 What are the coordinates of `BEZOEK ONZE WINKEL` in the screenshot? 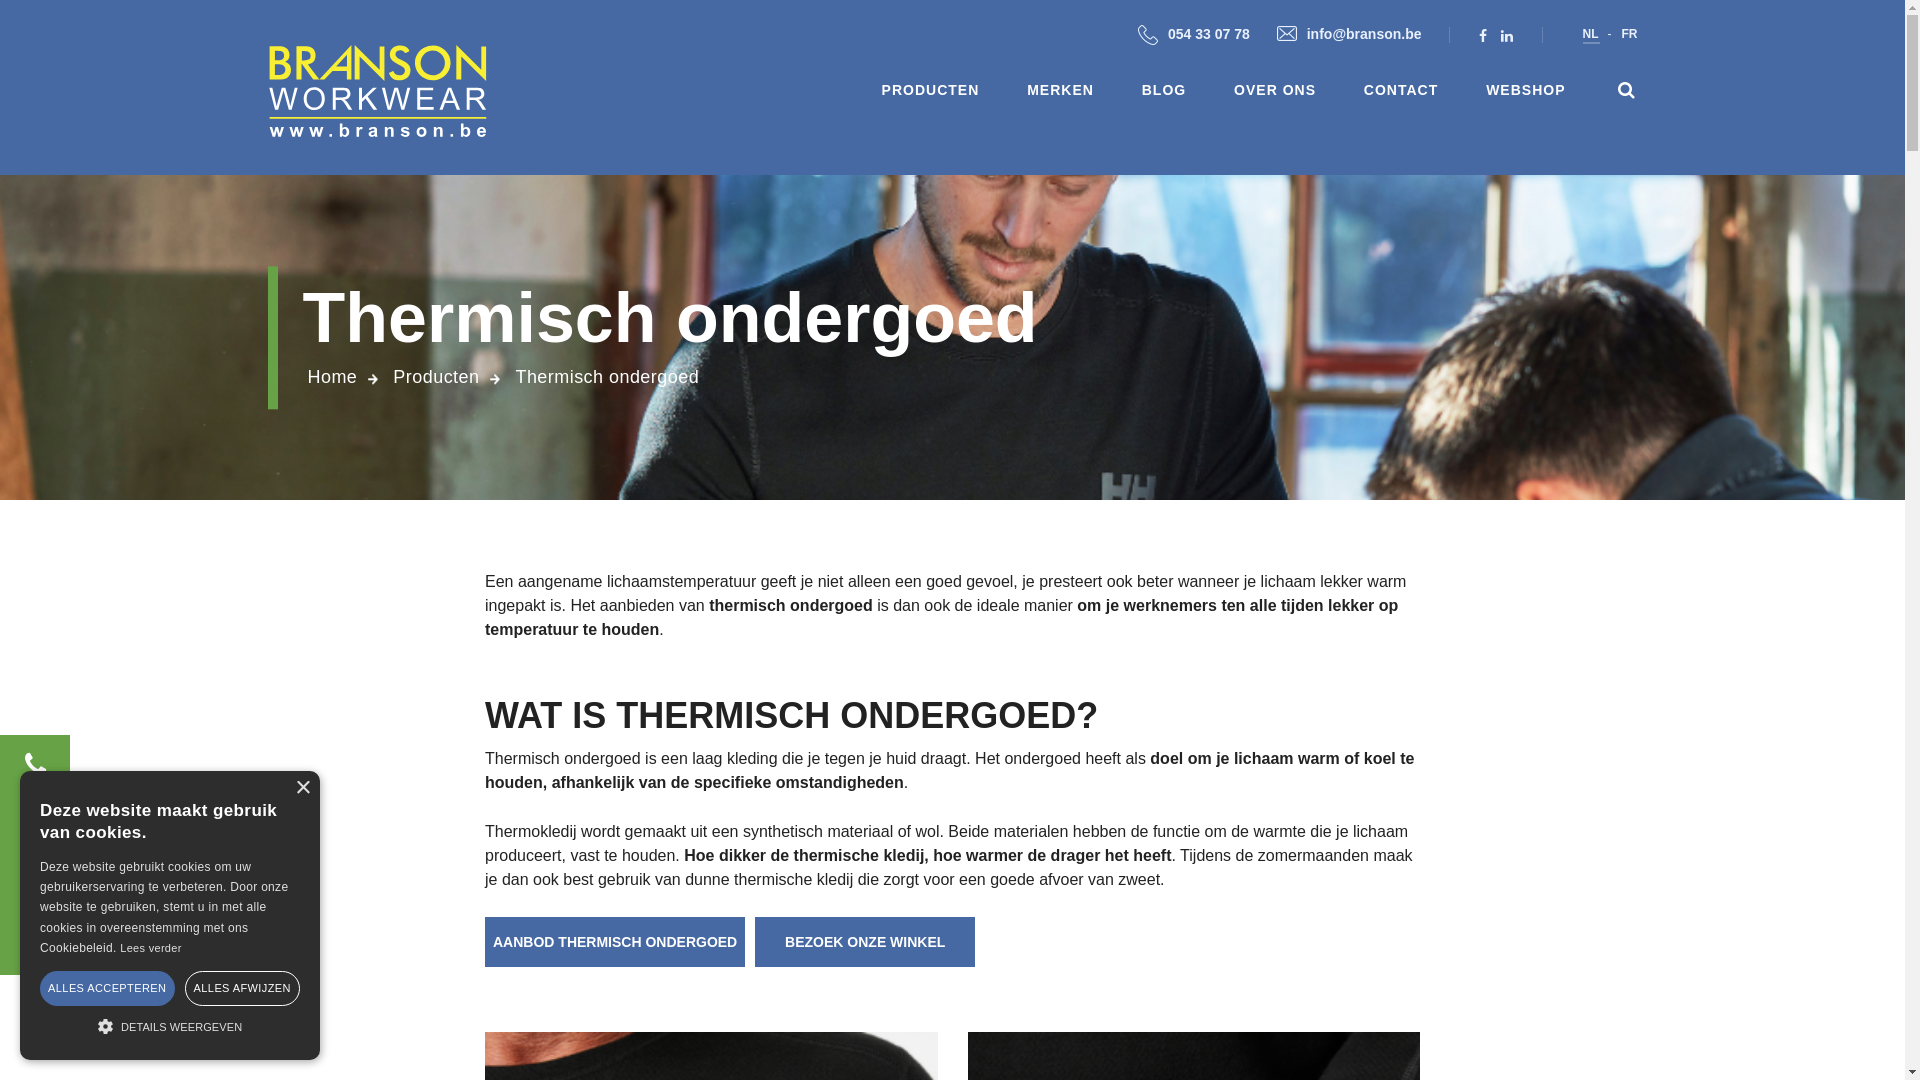 It's located at (865, 942).